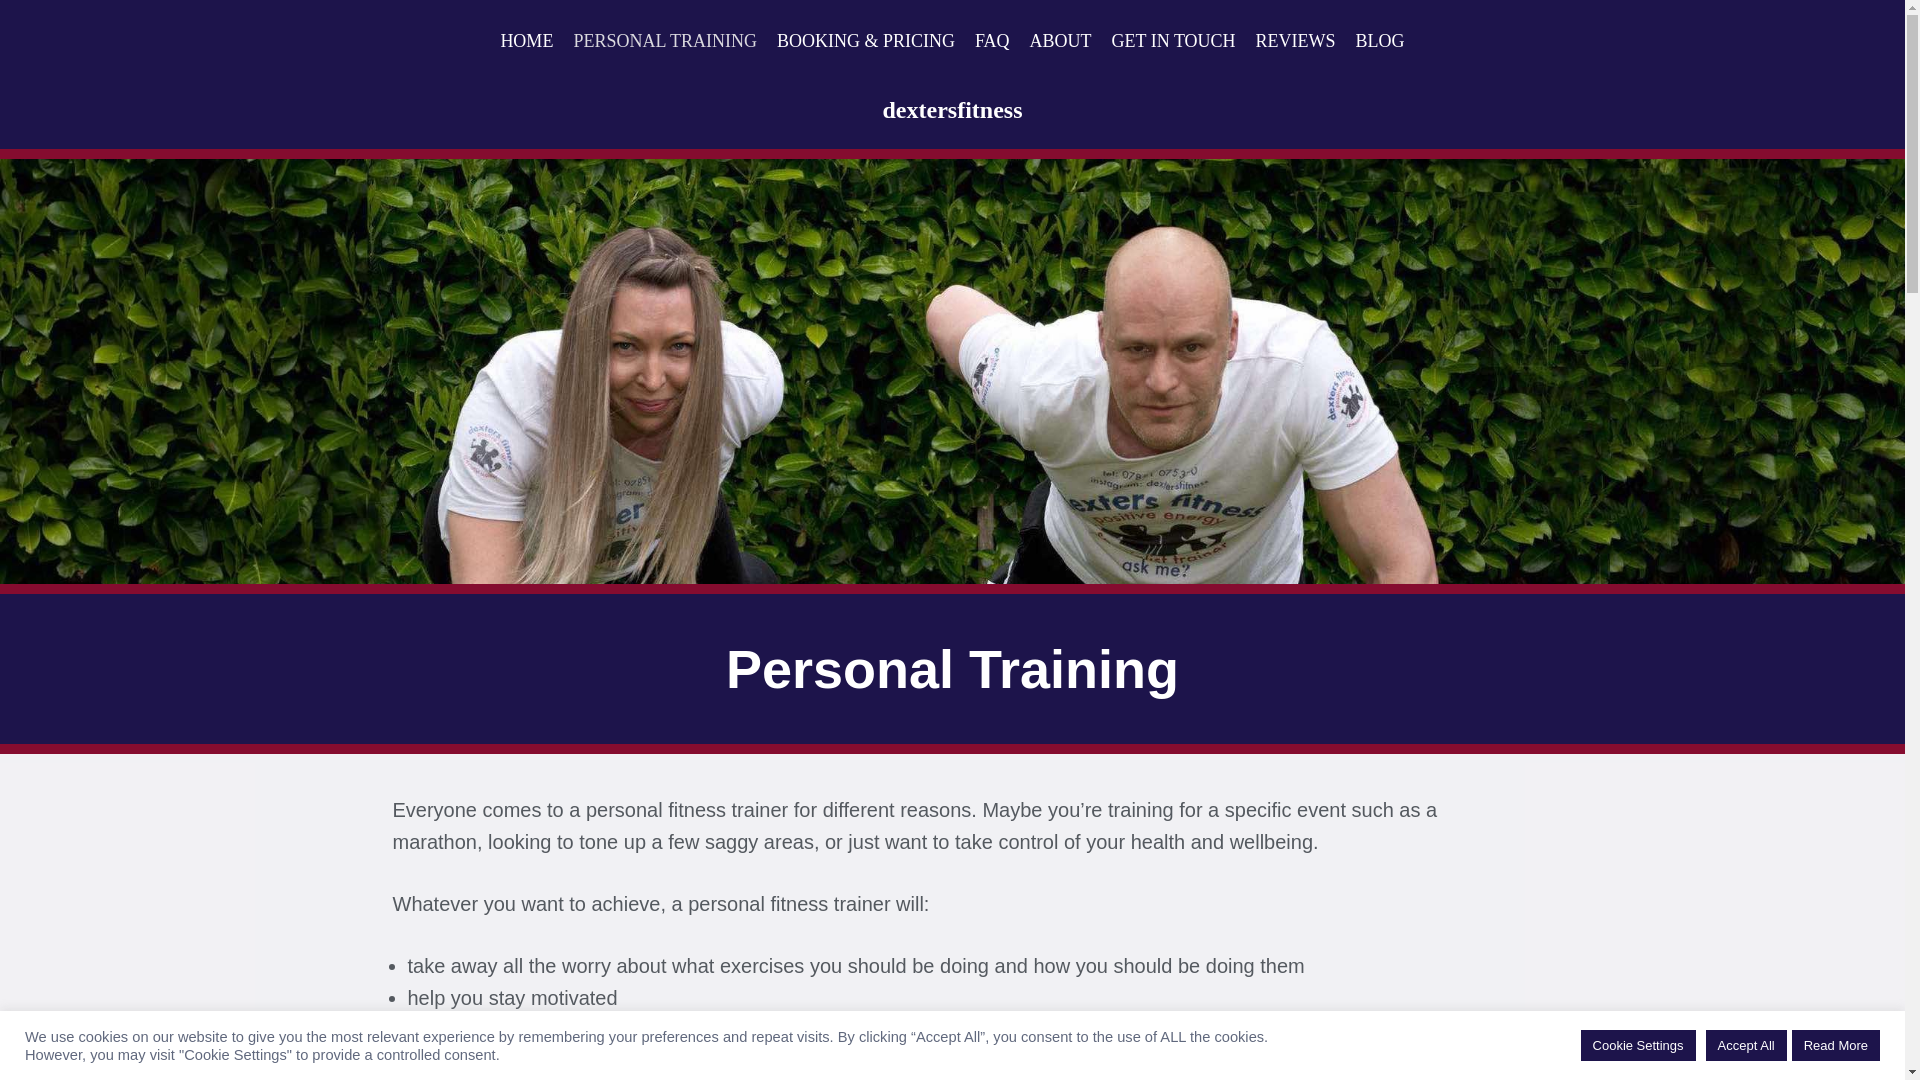 The width and height of the screenshot is (1920, 1080). What do you see at coordinates (992, 42) in the screenshot?
I see `FAQ` at bounding box center [992, 42].